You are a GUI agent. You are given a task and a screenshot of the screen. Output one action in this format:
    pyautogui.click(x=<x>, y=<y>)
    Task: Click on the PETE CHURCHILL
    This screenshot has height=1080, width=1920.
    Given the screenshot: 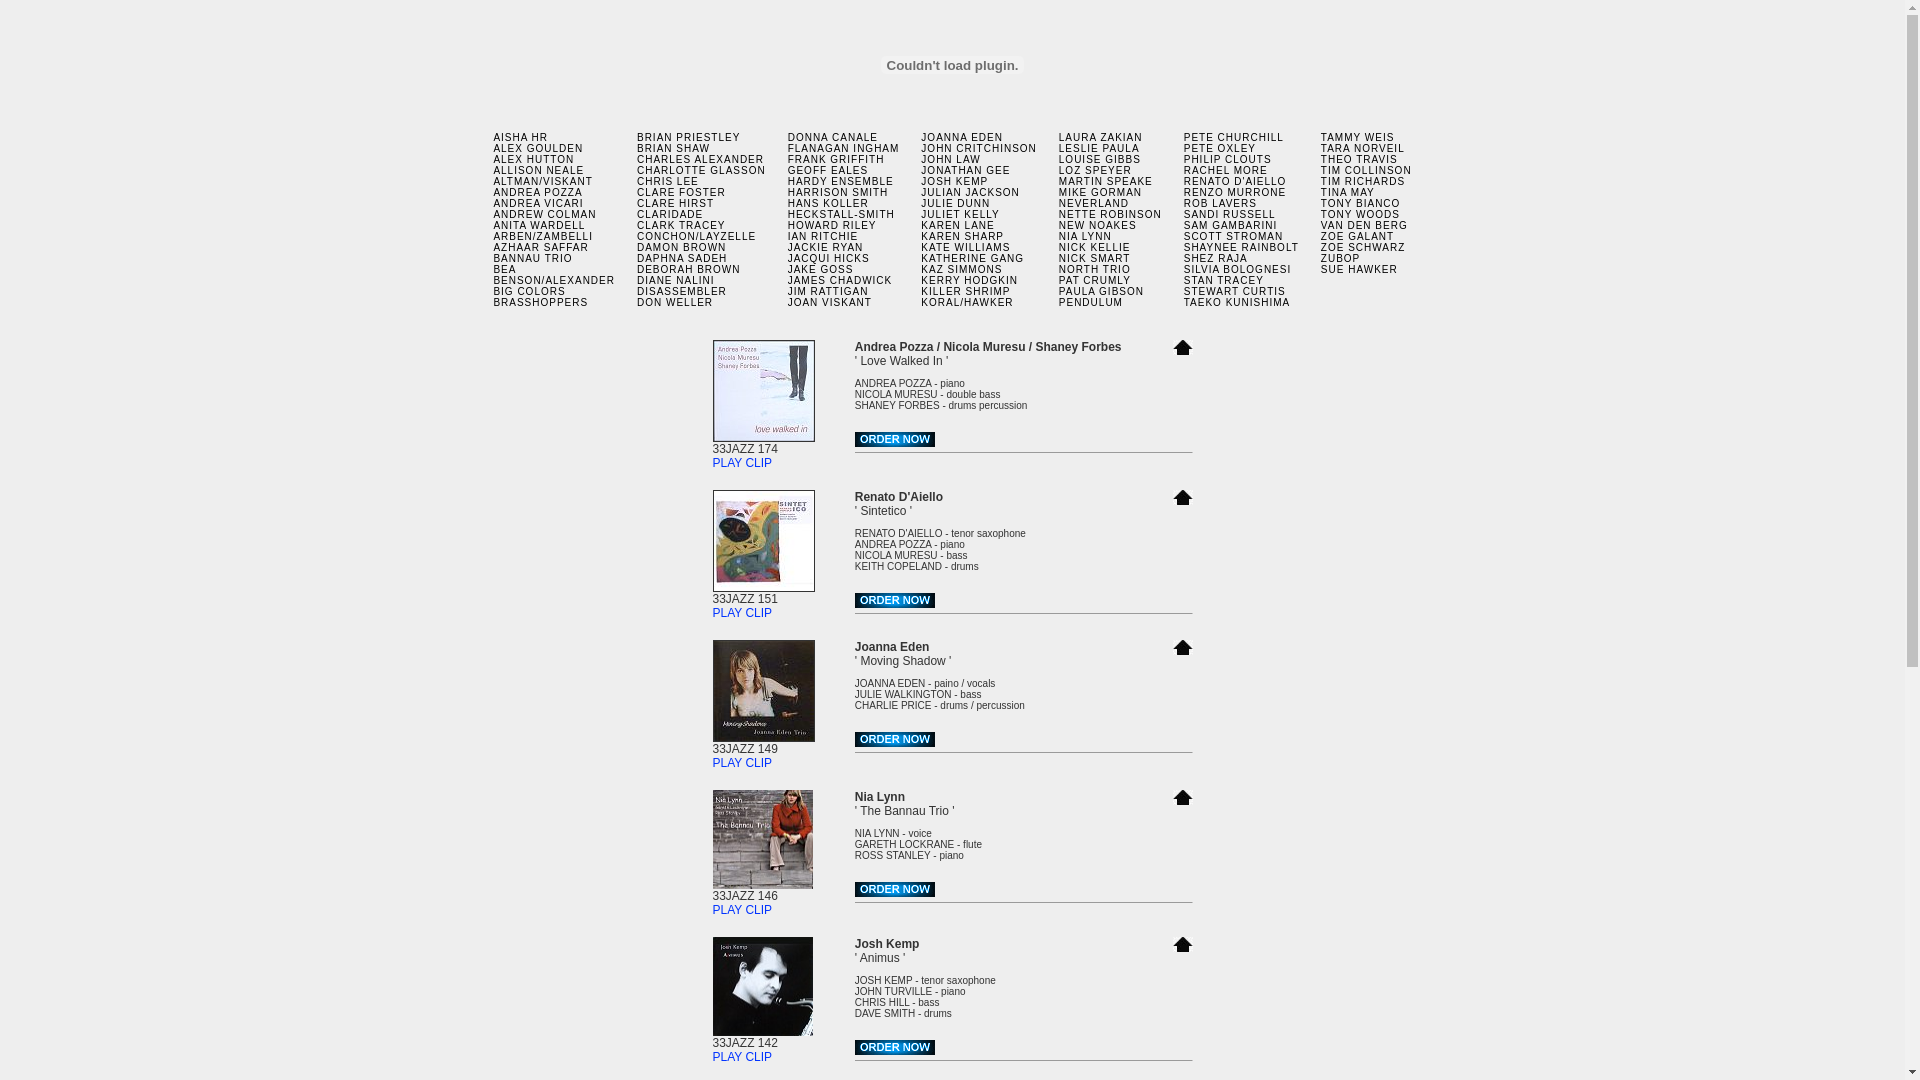 What is the action you would take?
    pyautogui.click(x=1234, y=138)
    